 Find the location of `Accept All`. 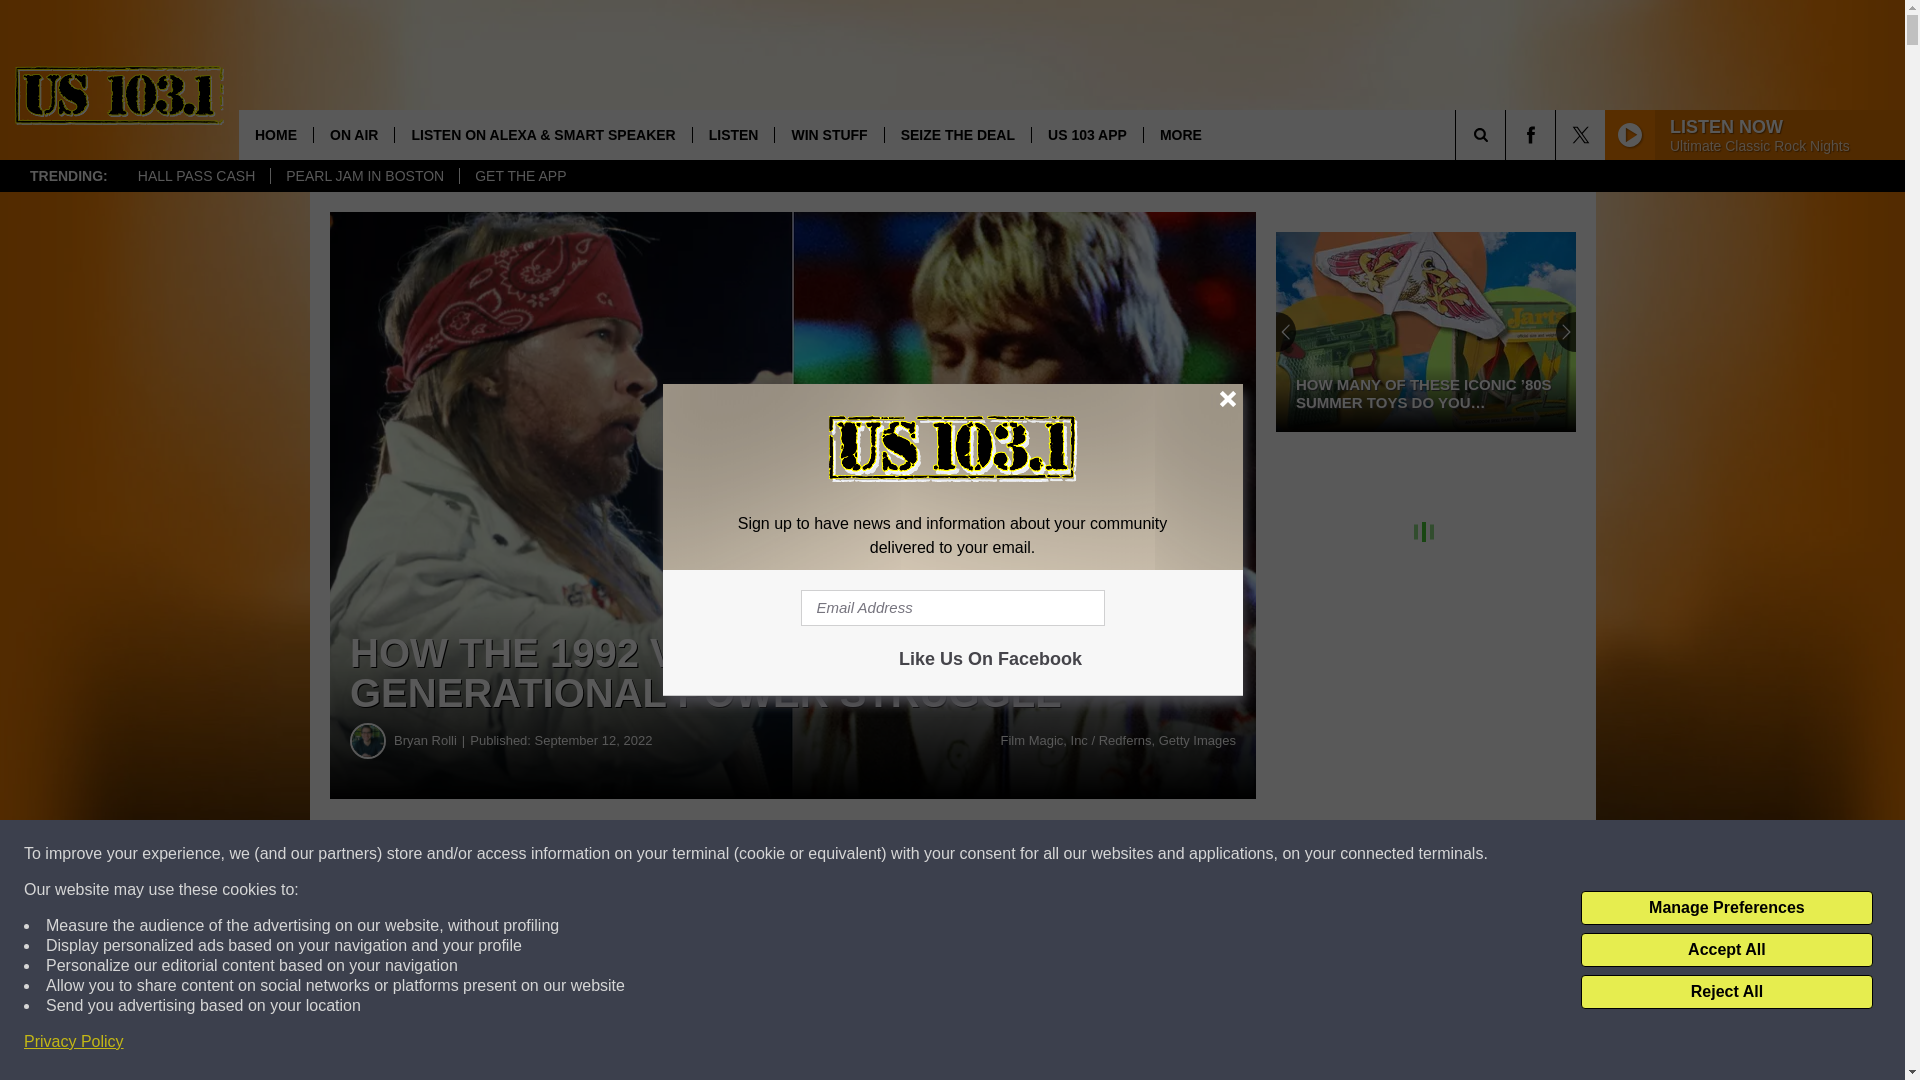

Accept All is located at coordinates (1726, 950).